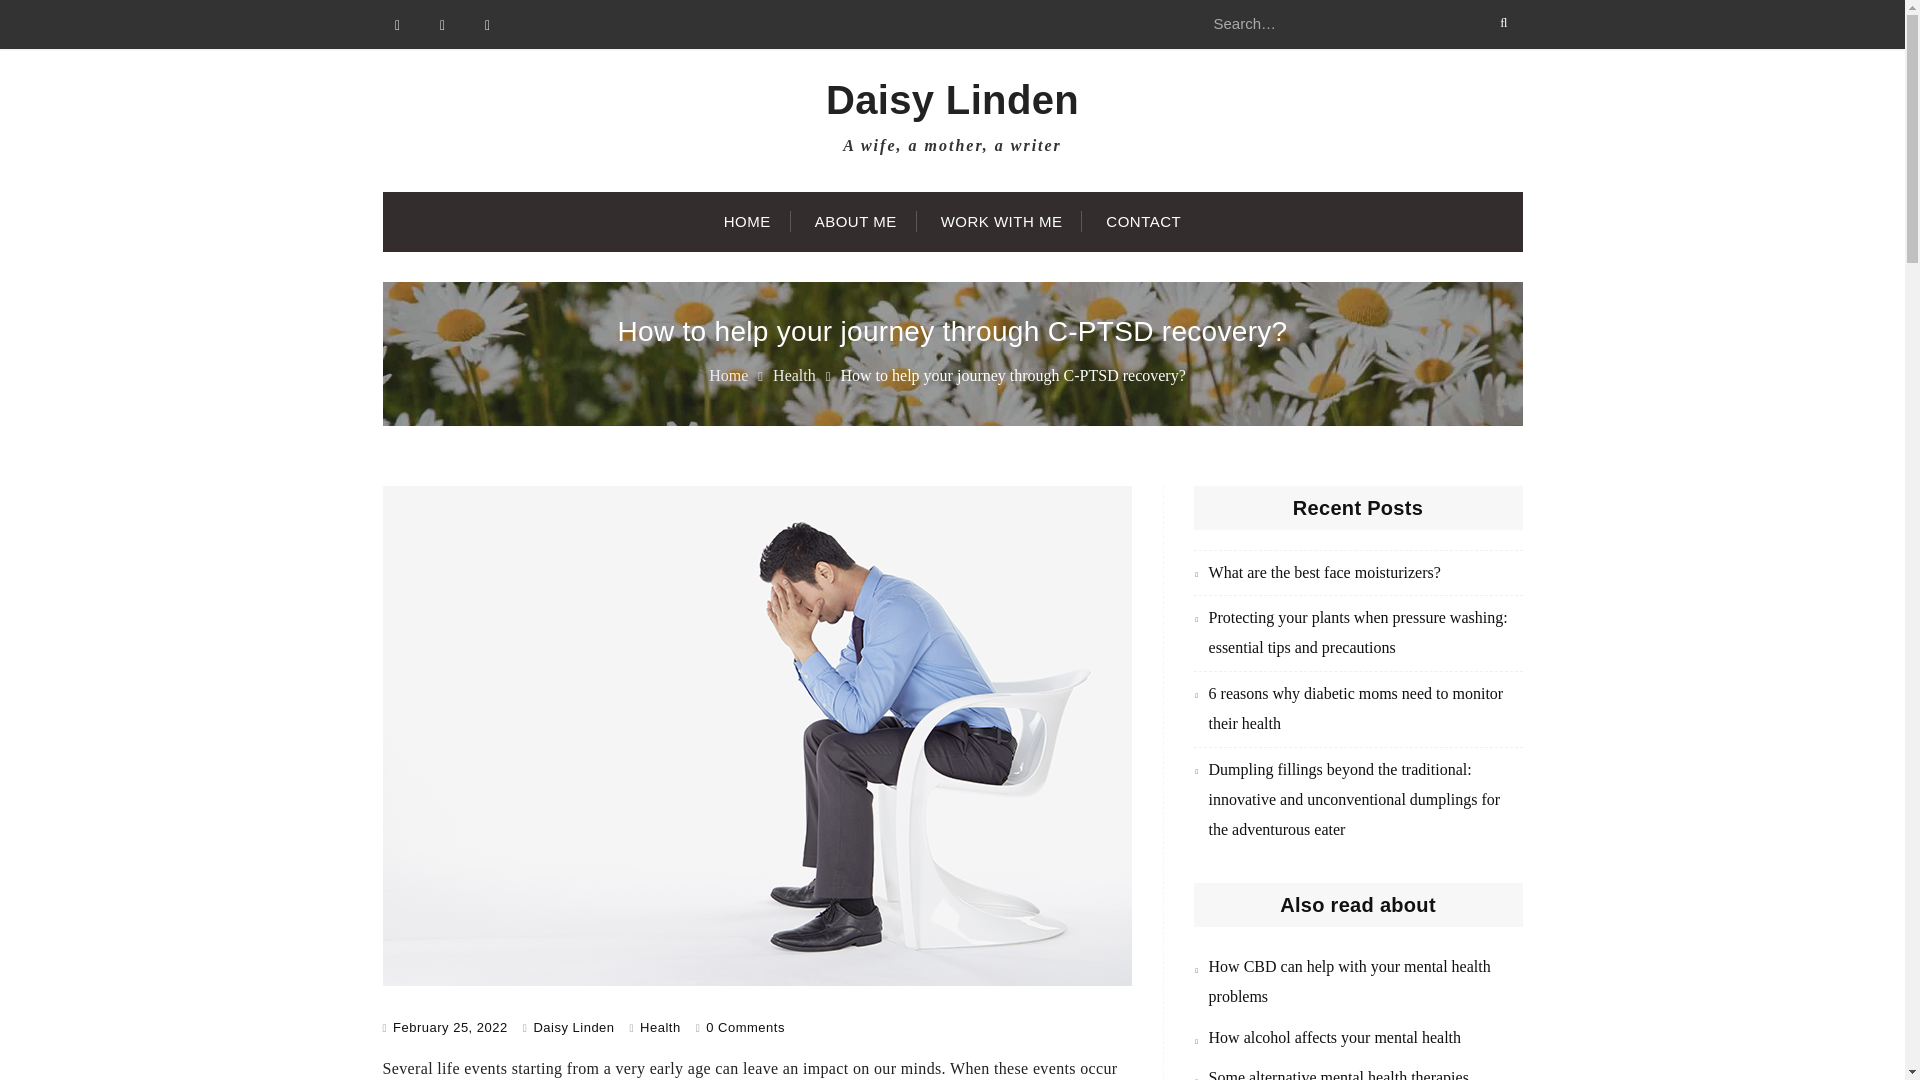  I want to click on February 25, 2022, so click(450, 1026).